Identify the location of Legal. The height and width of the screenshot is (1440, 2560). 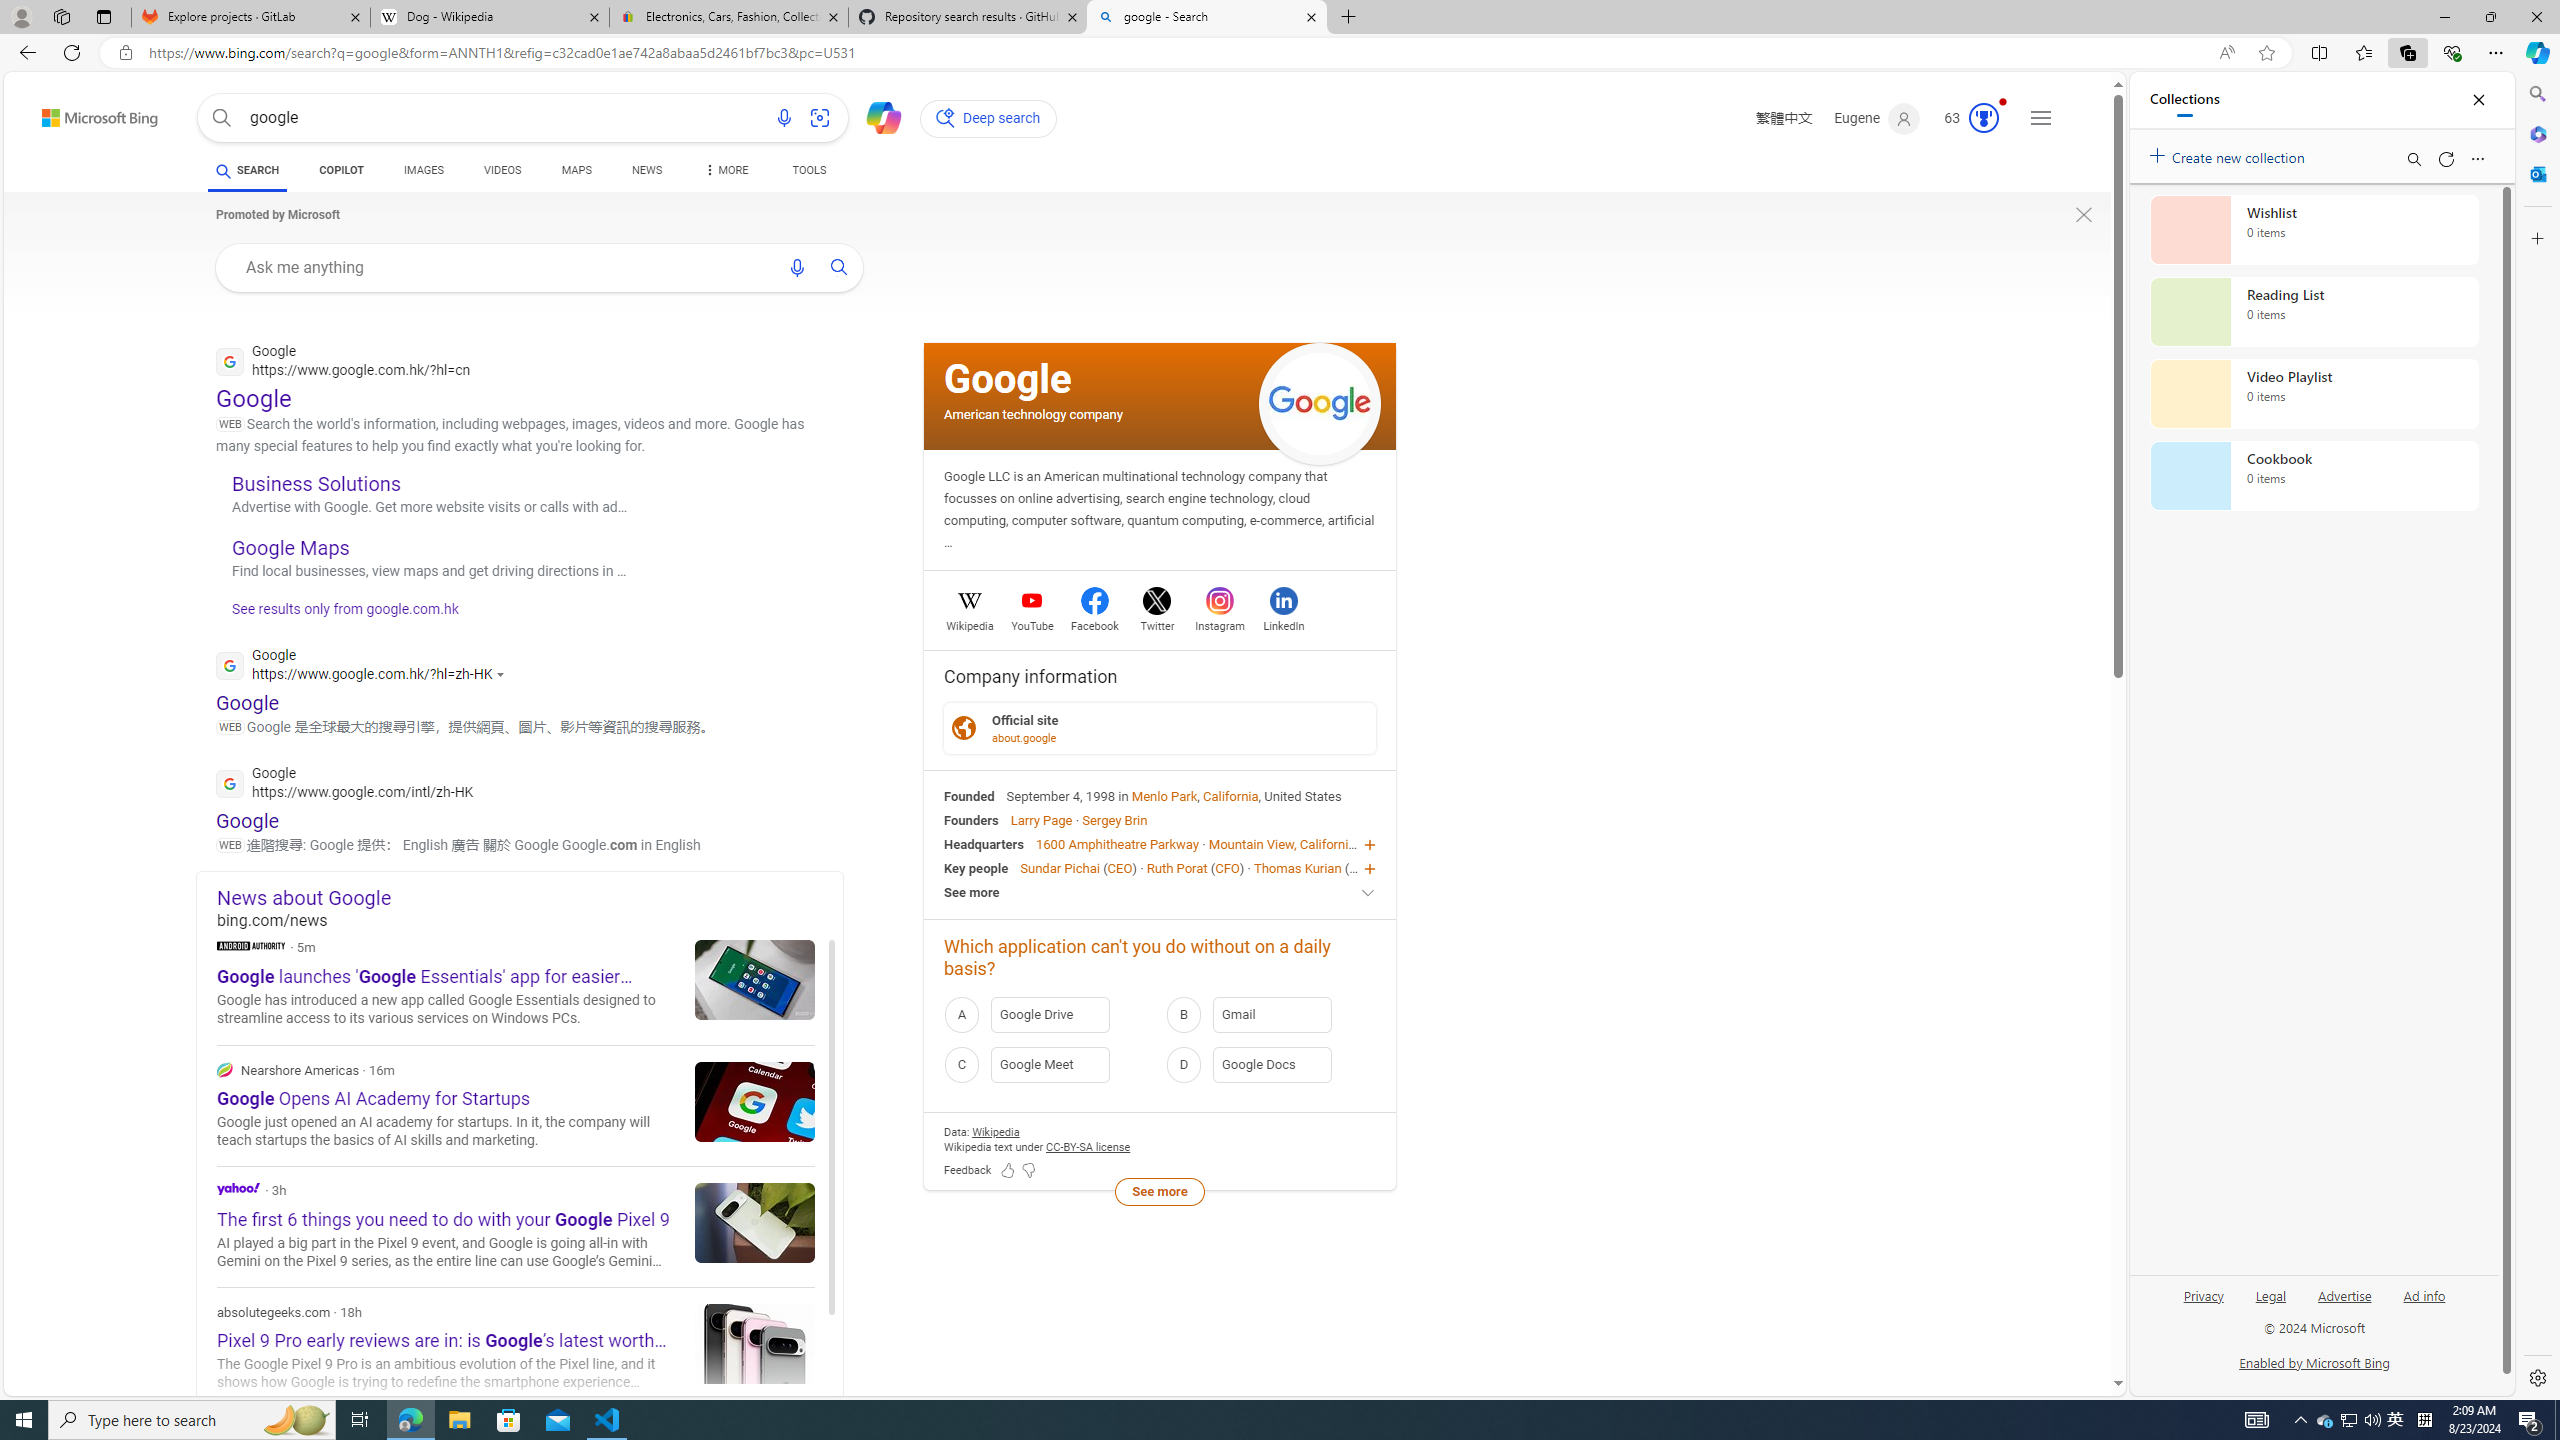
(2272, 1304).